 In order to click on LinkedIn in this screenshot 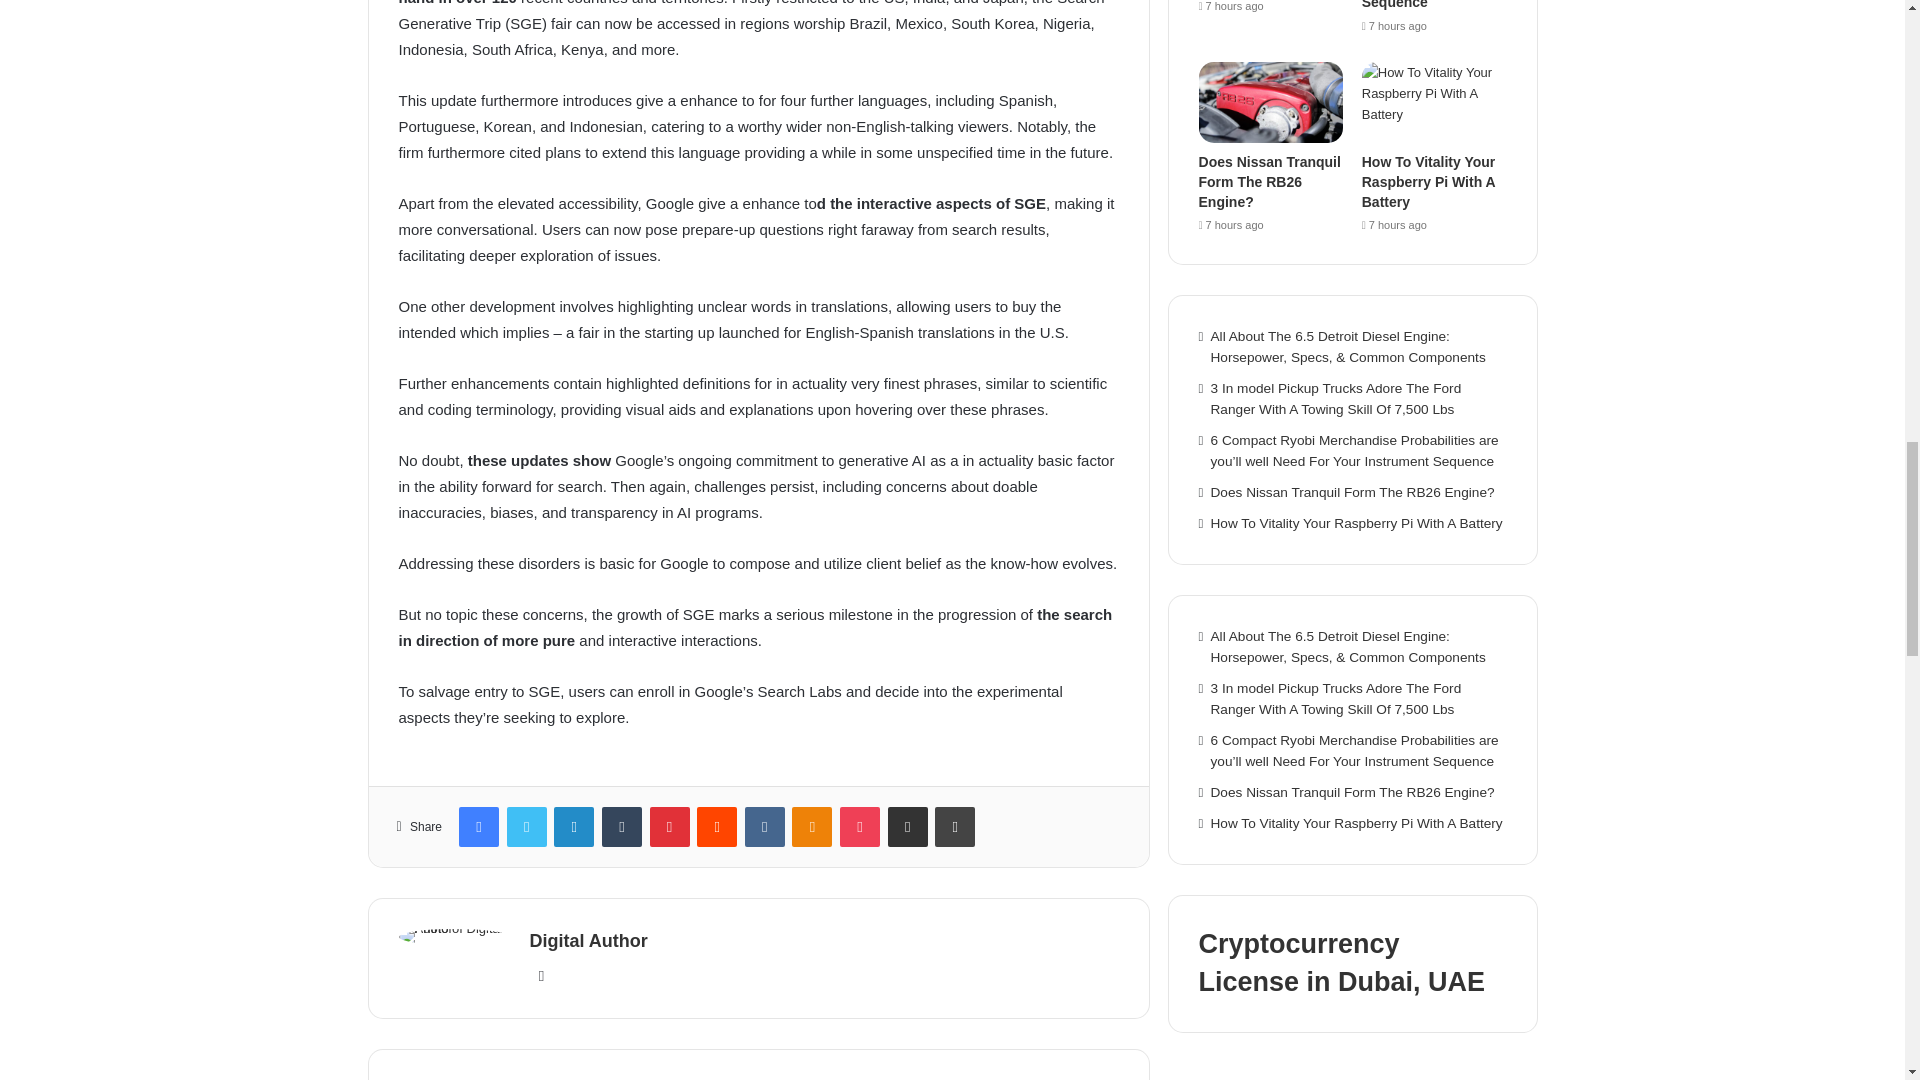, I will do `click(574, 826)`.